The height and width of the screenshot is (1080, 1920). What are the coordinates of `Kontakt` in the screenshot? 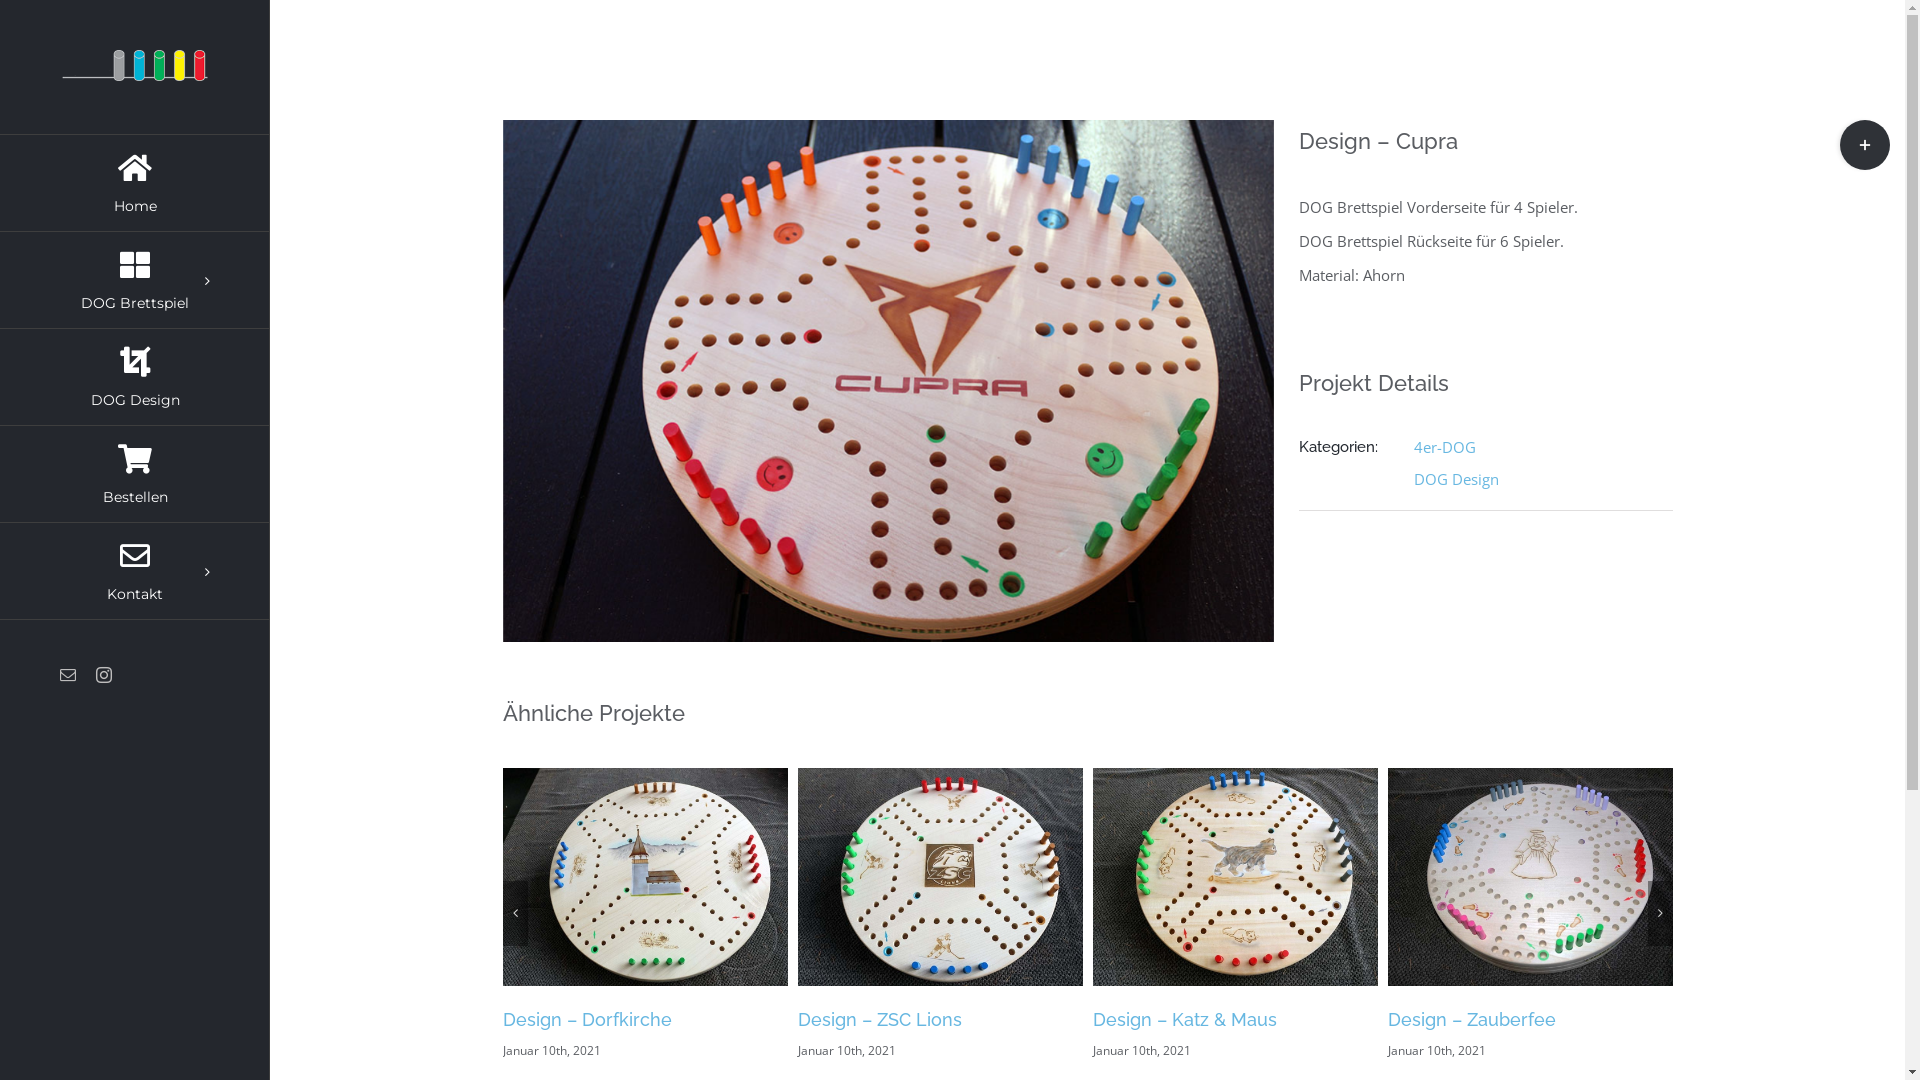 It's located at (135, 572).